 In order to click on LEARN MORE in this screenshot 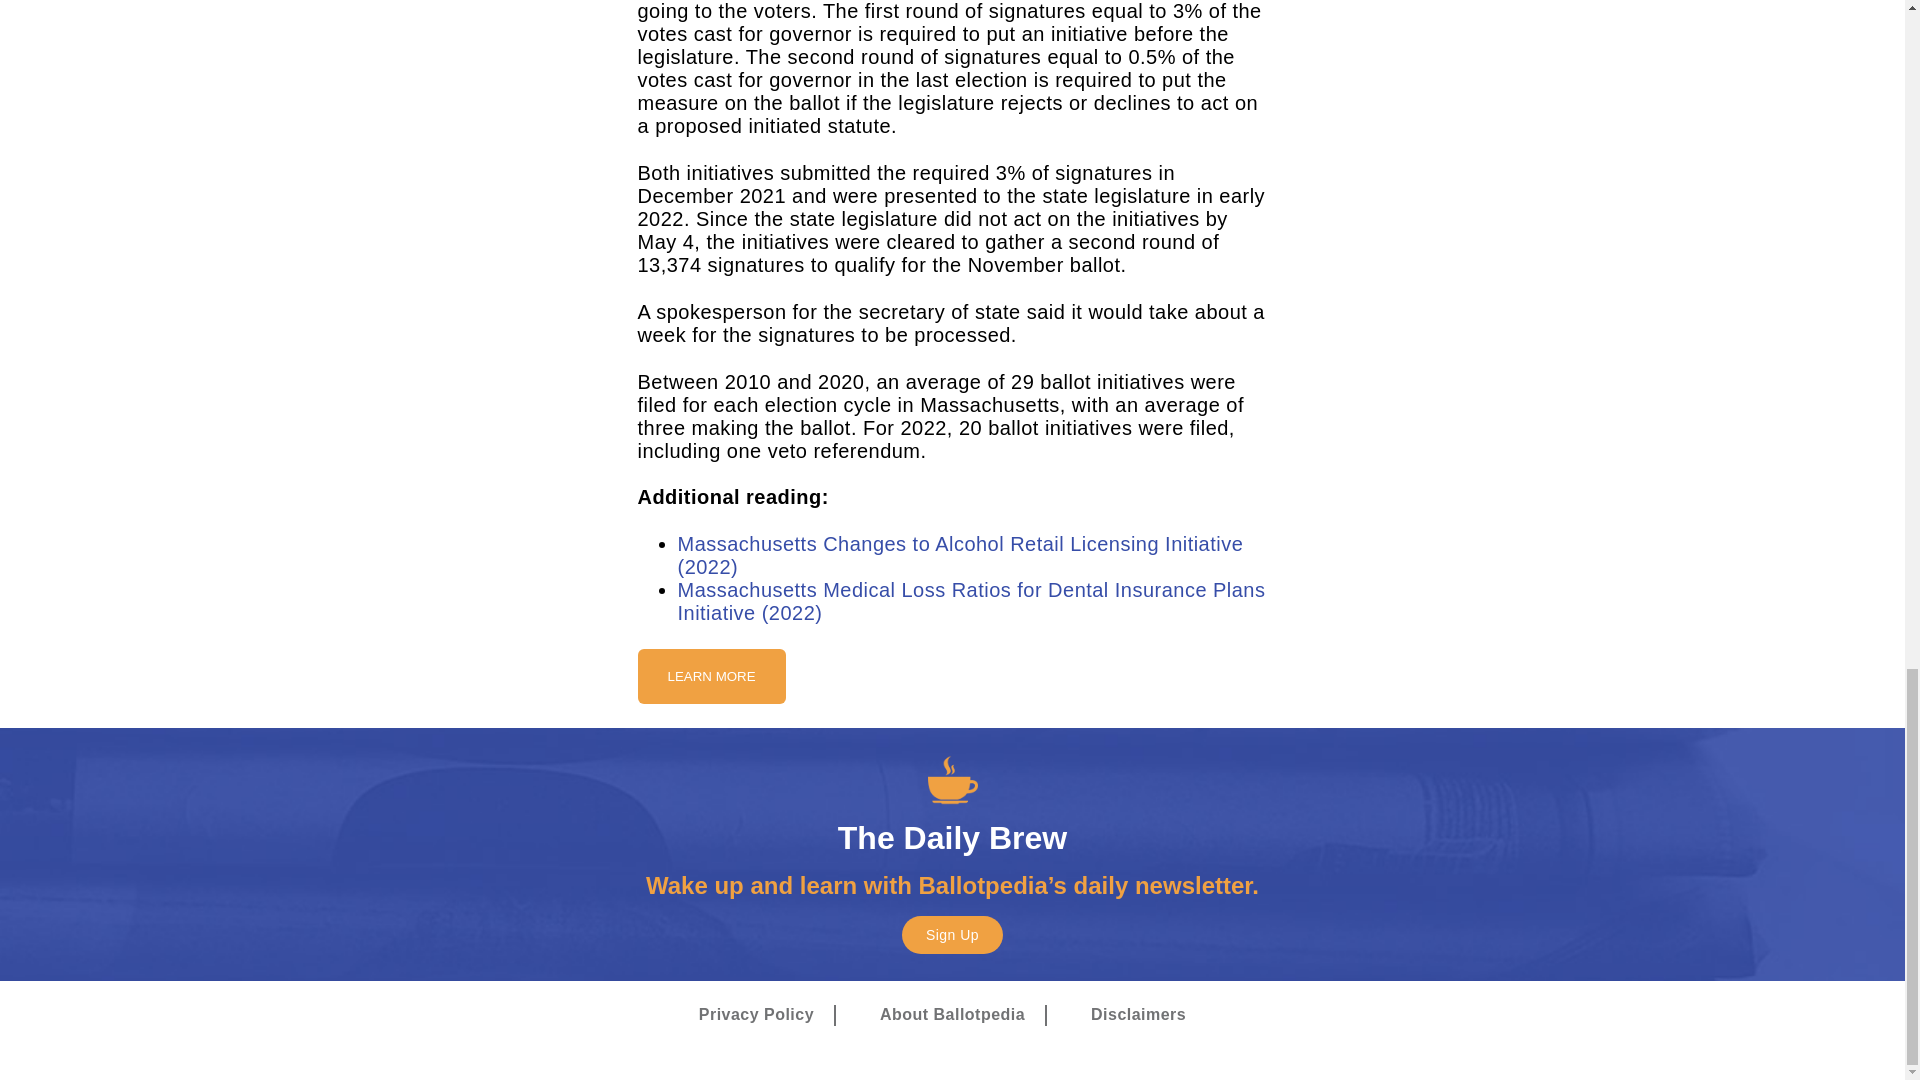, I will do `click(711, 676)`.